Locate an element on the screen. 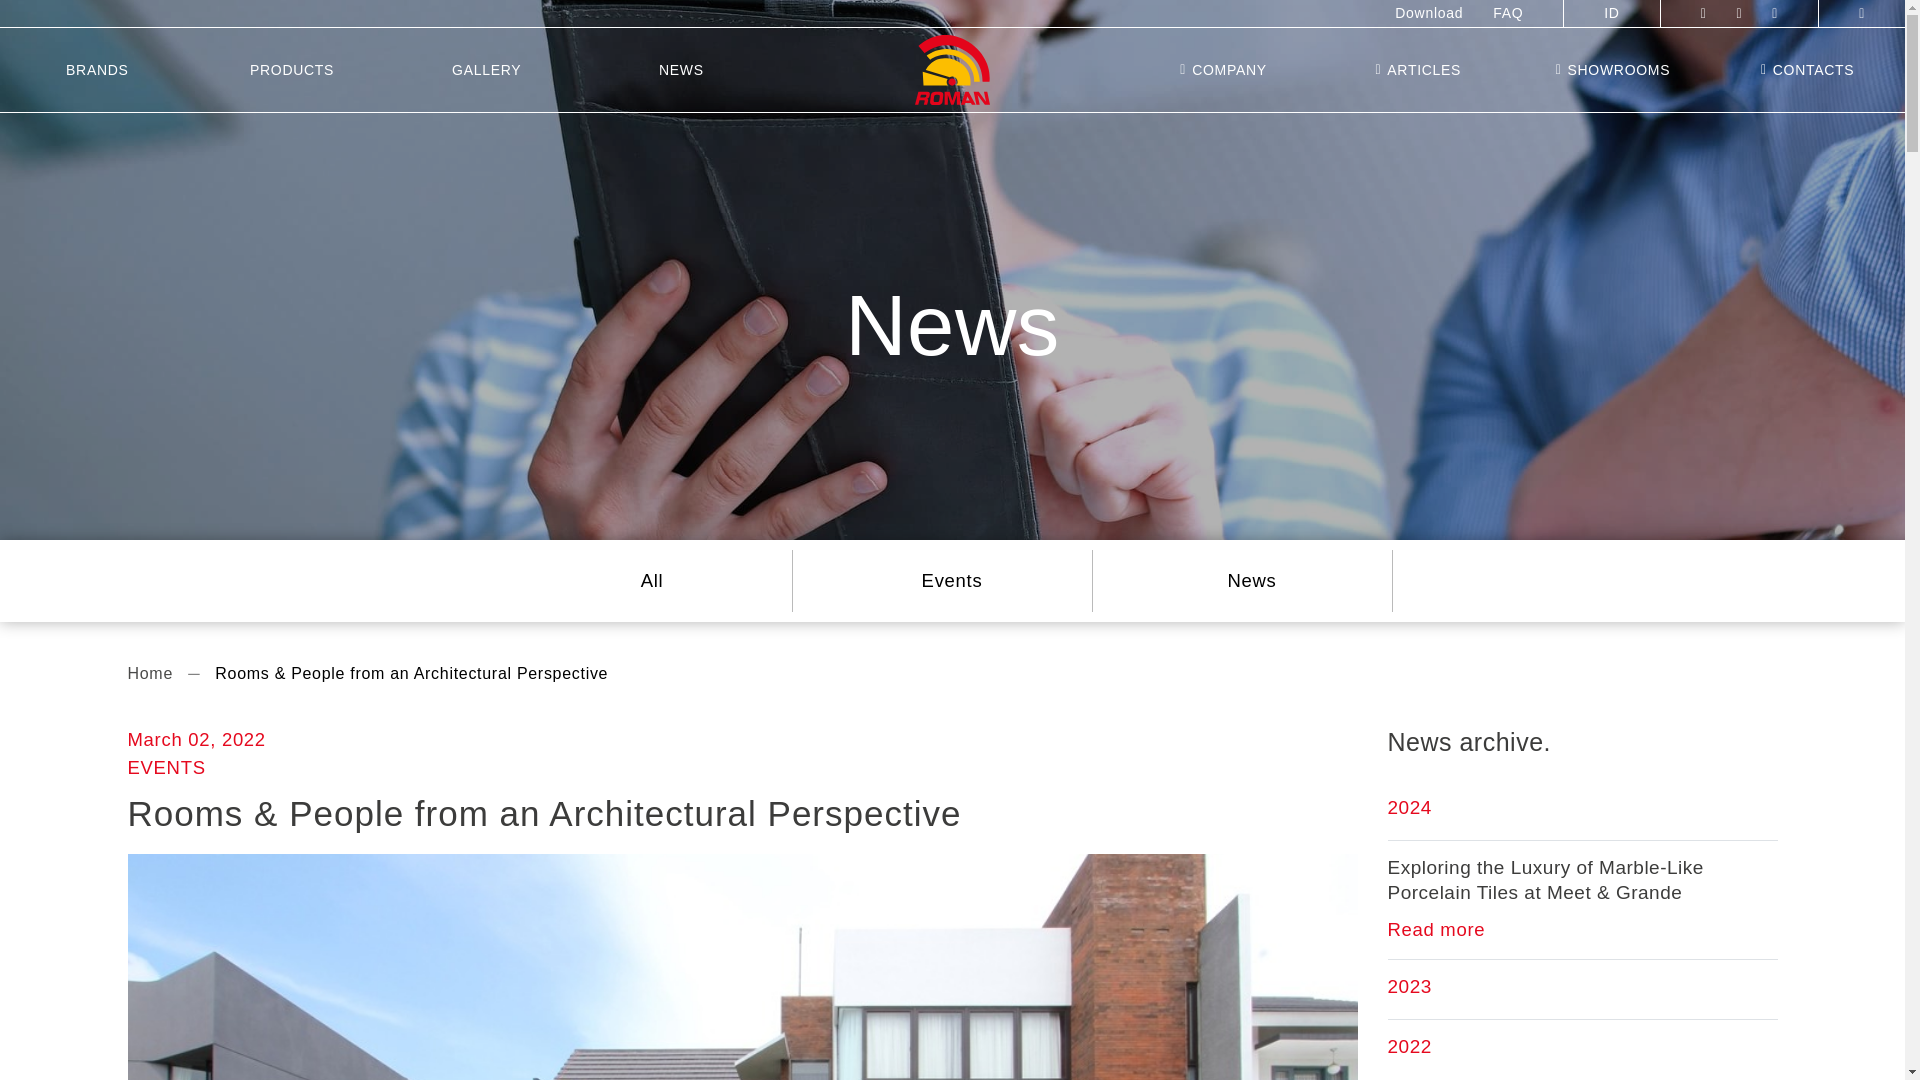  FAQ is located at coordinates (1508, 14).